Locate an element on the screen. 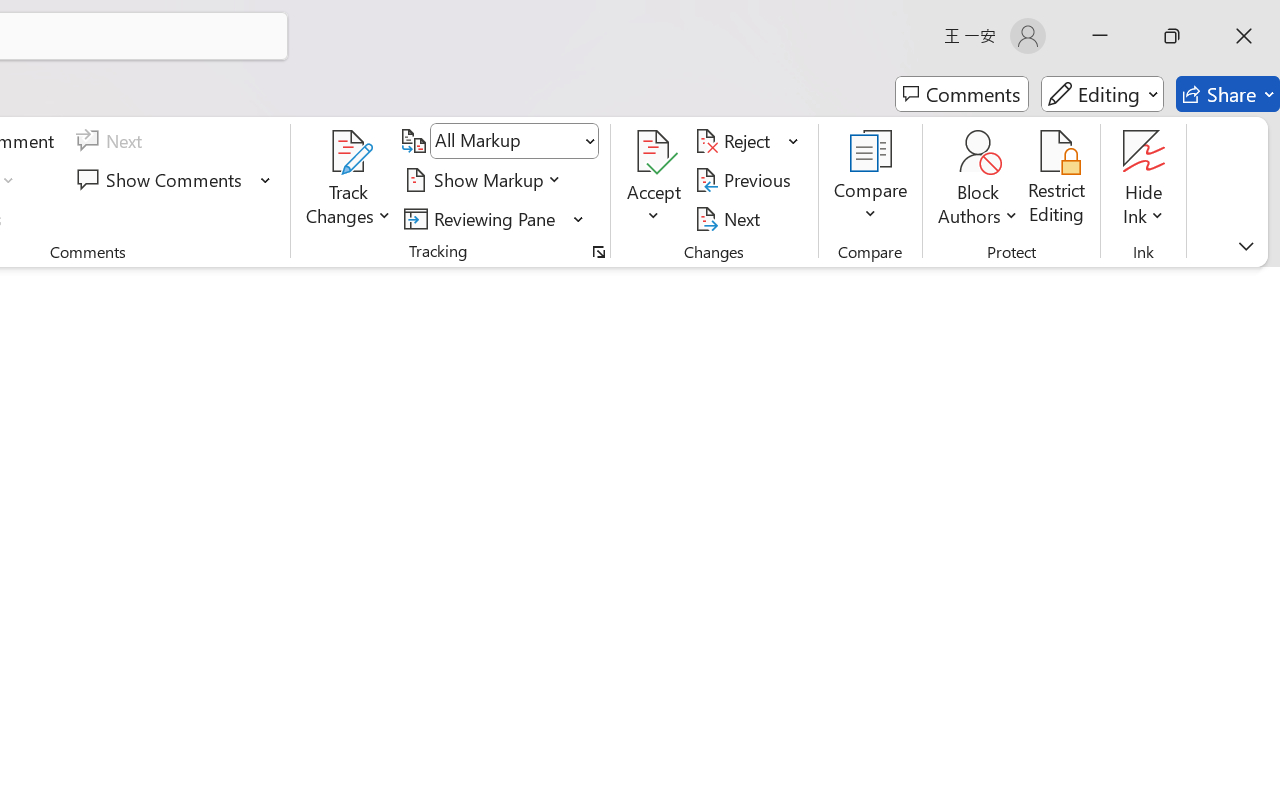  Reject and Move to Next is located at coordinates (736, 141).